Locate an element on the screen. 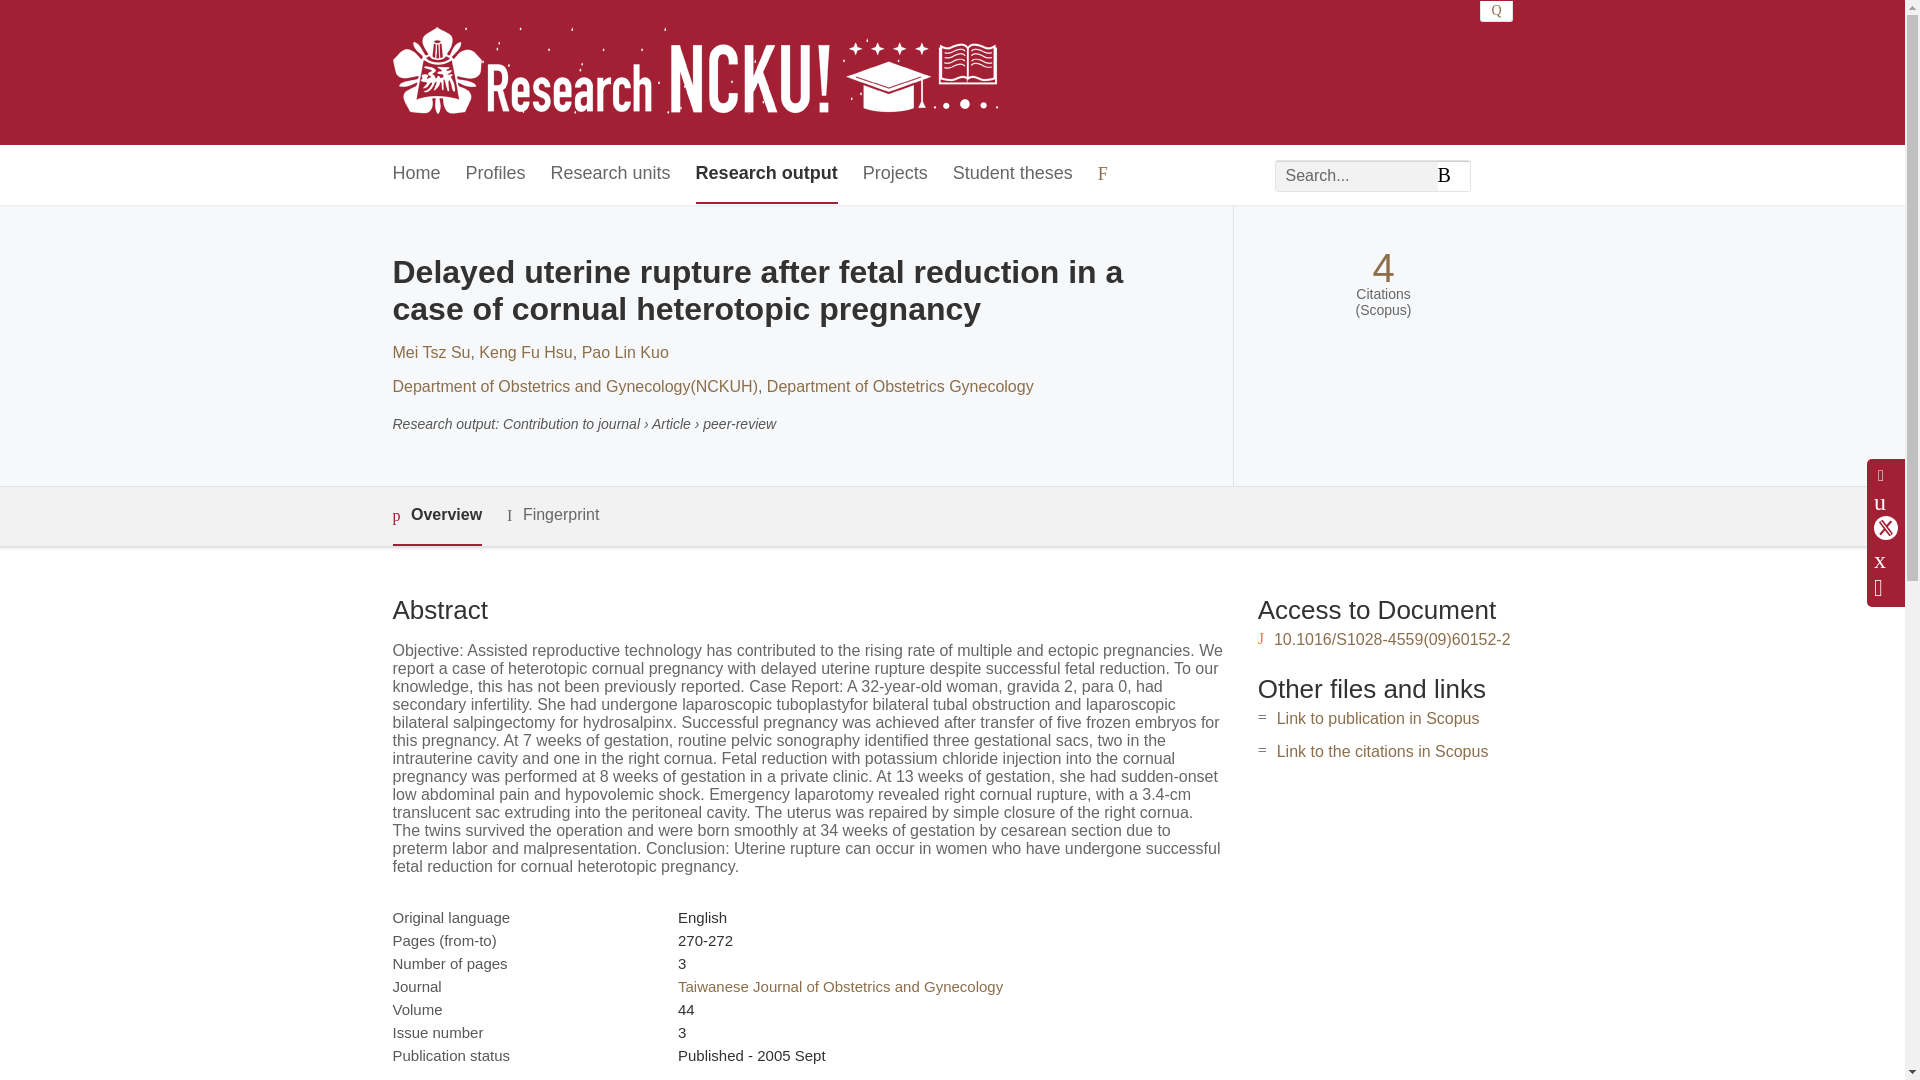  Mei Tsz Su is located at coordinates (430, 352).